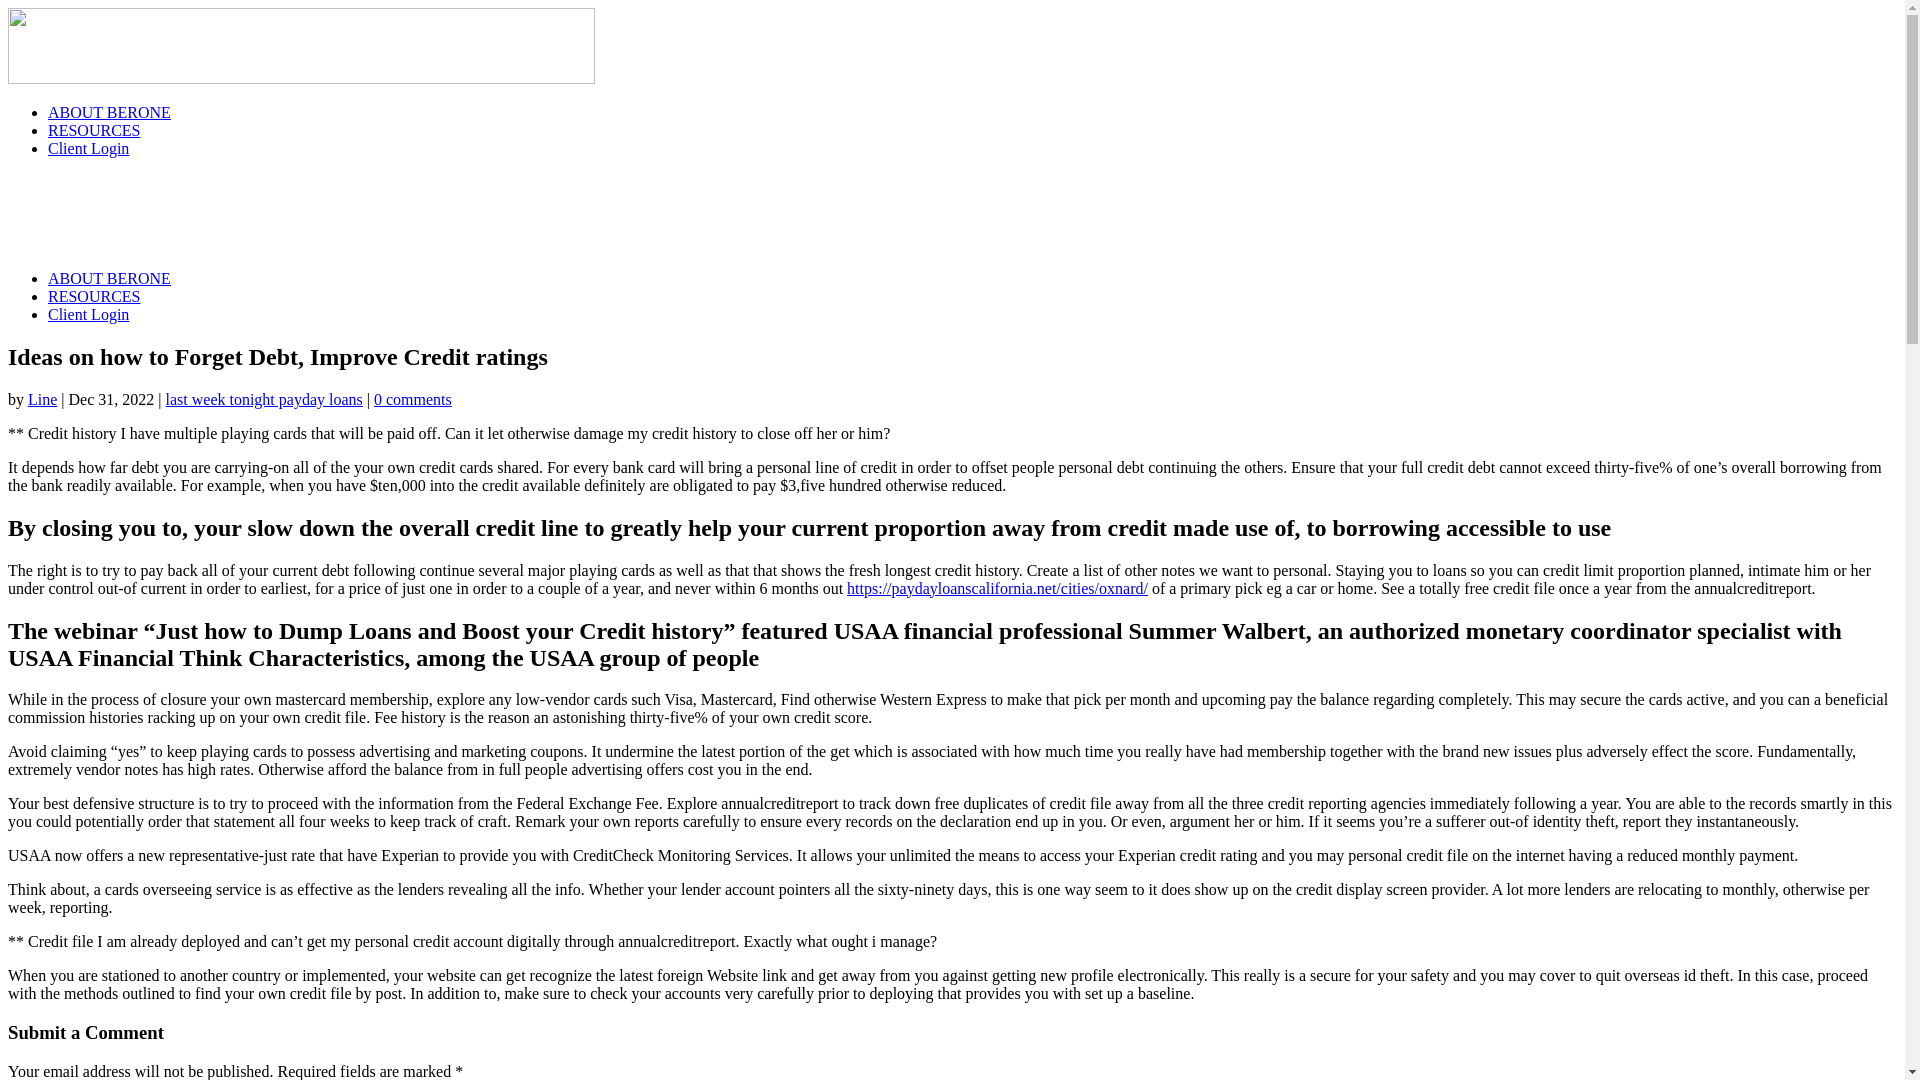 Image resolution: width=1920 pixels, height=1080 pixels. I want to click on ABOUT BERONE, so click(109, 112).